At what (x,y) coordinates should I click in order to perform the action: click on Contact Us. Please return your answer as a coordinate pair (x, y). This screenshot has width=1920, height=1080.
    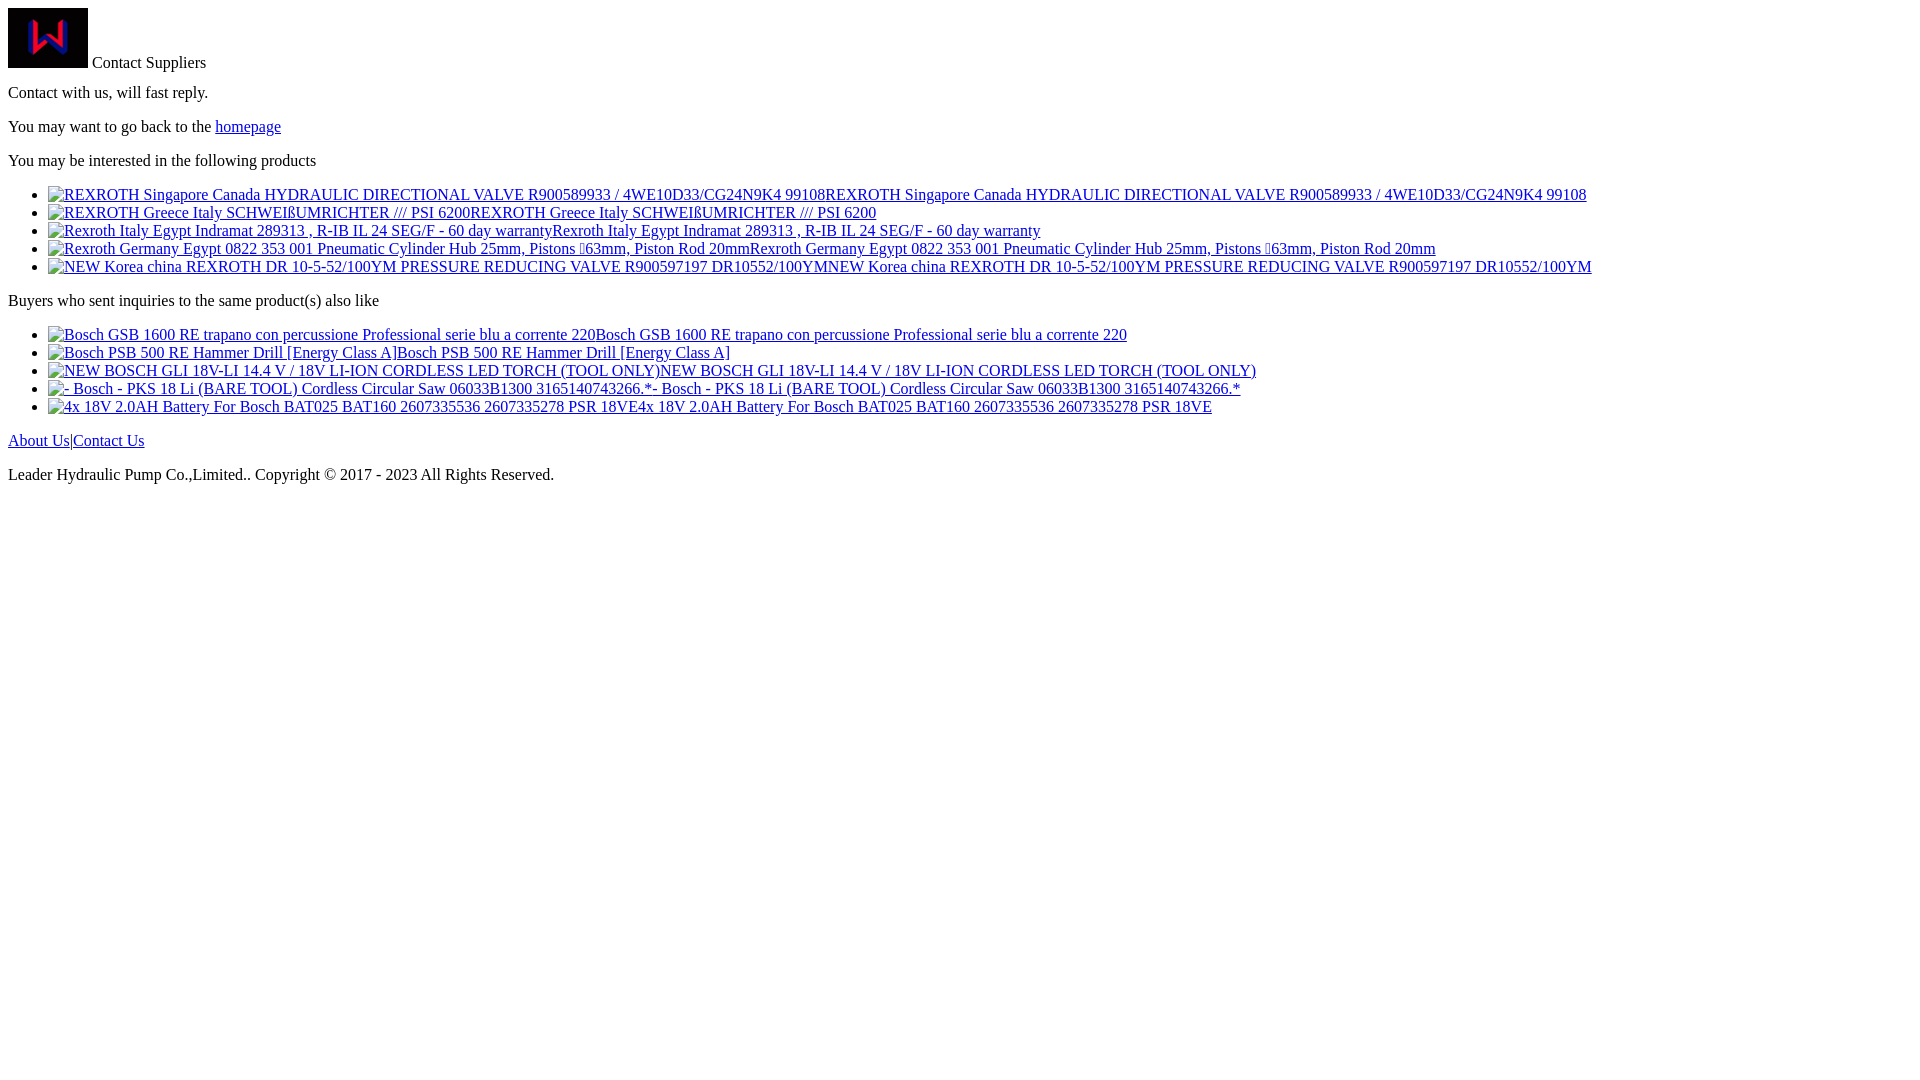
    Looking at the image, I should click on (109, 440).